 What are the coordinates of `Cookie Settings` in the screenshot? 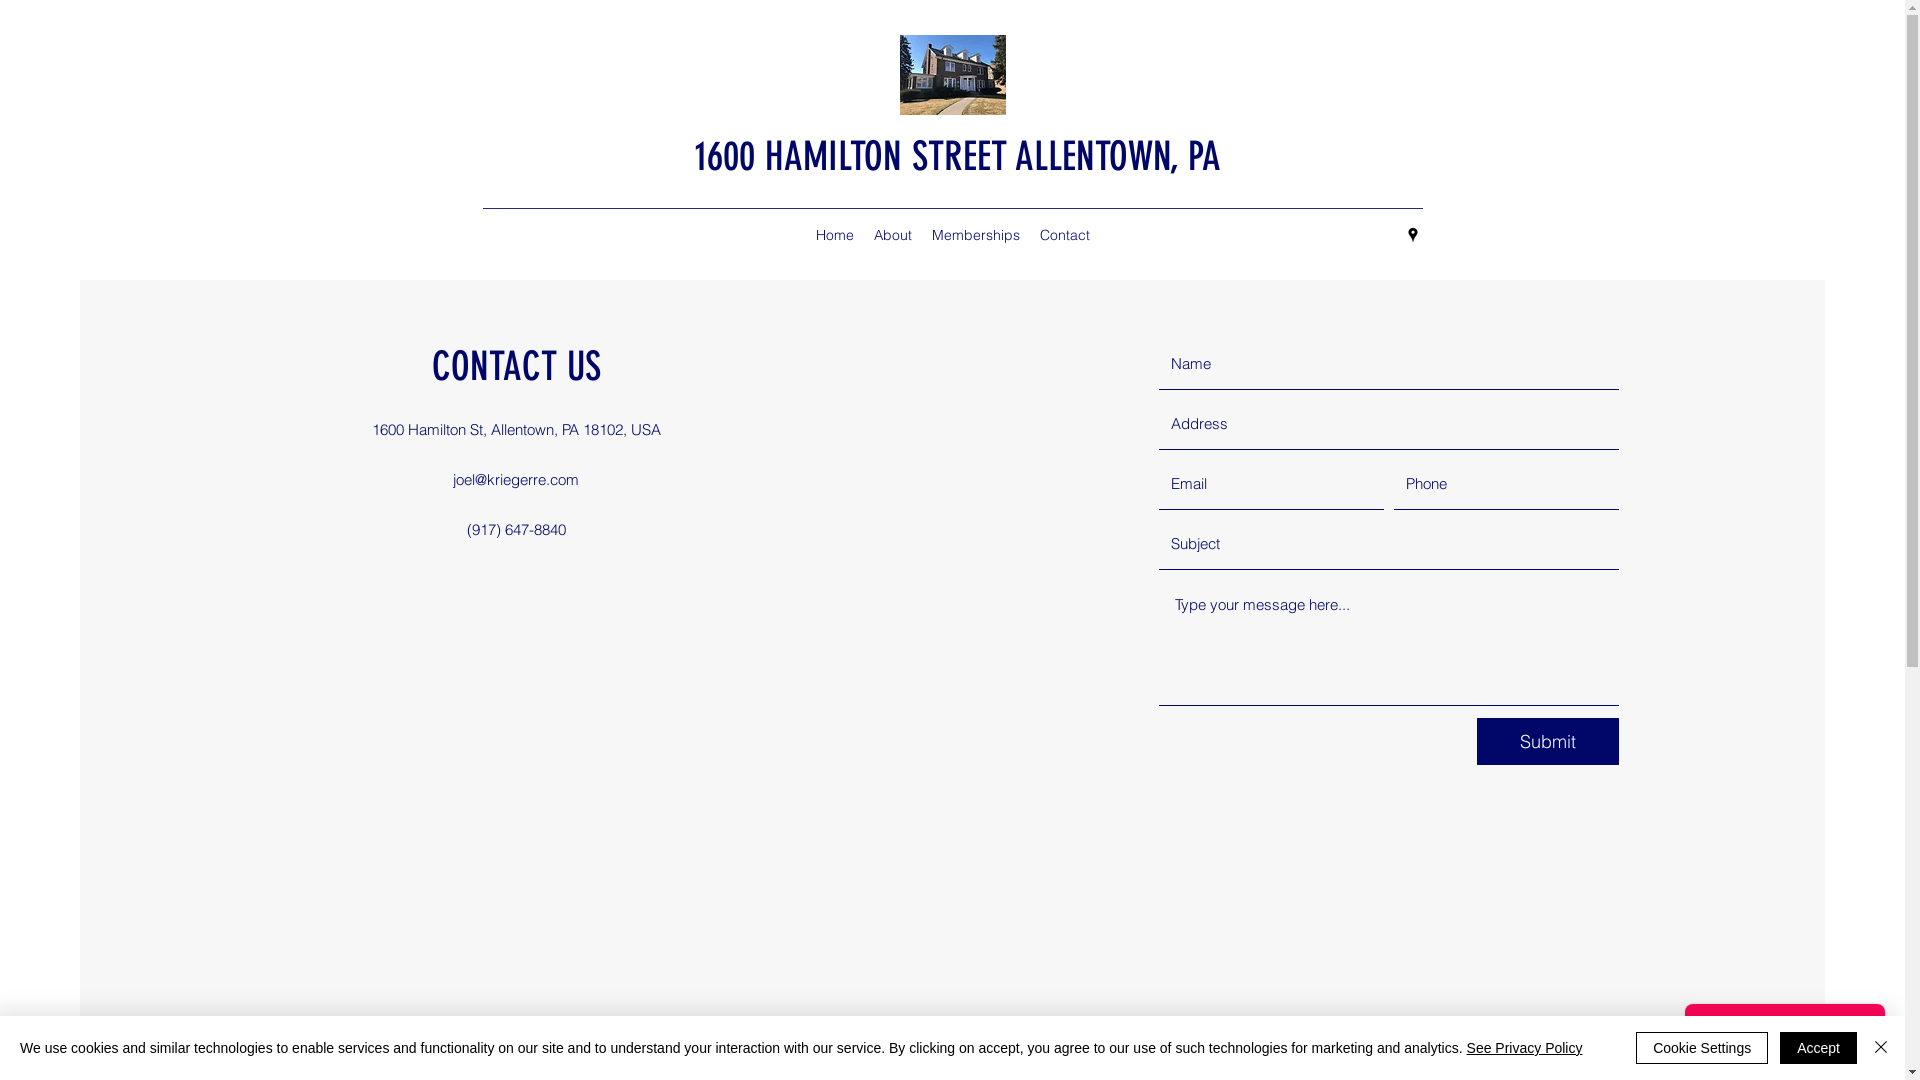 It's located at (1702, 1048).